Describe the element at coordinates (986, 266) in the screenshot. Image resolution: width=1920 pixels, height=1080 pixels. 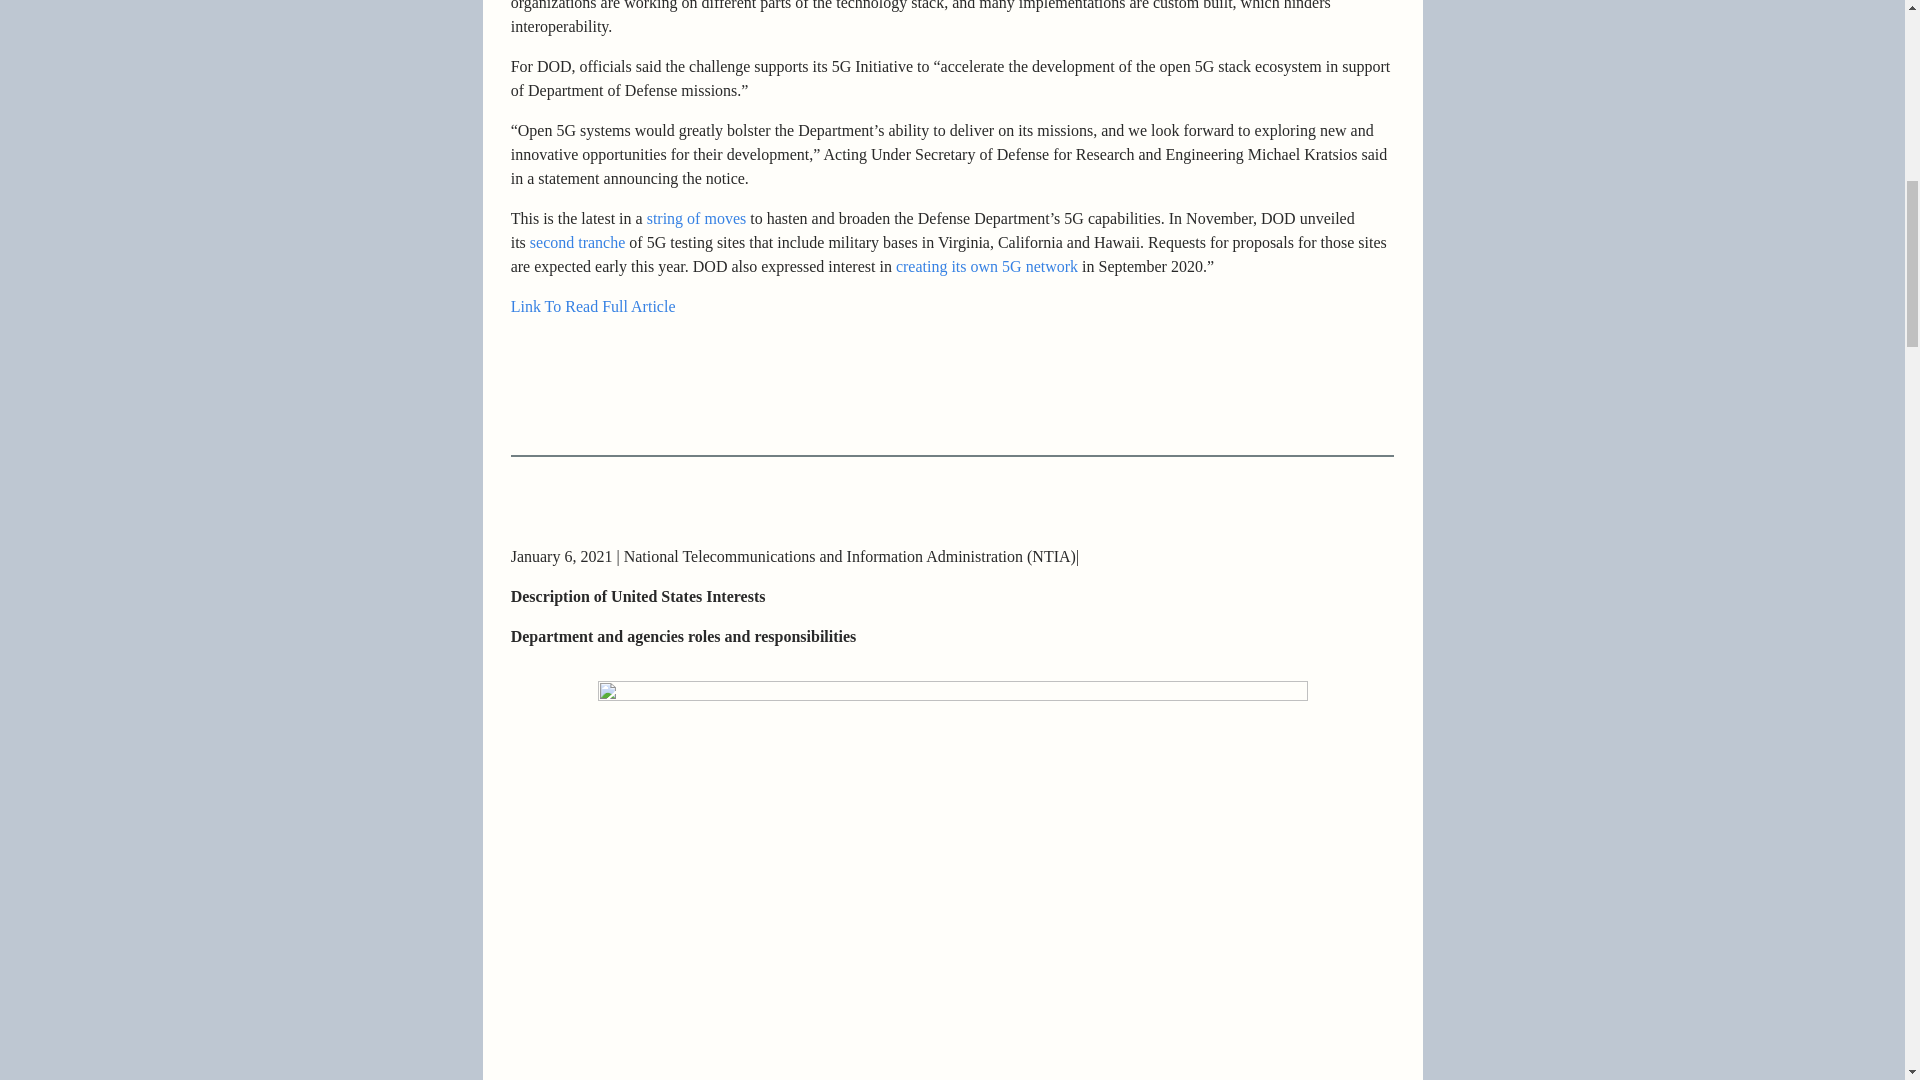
I see `creating its own 5G network` at that location.